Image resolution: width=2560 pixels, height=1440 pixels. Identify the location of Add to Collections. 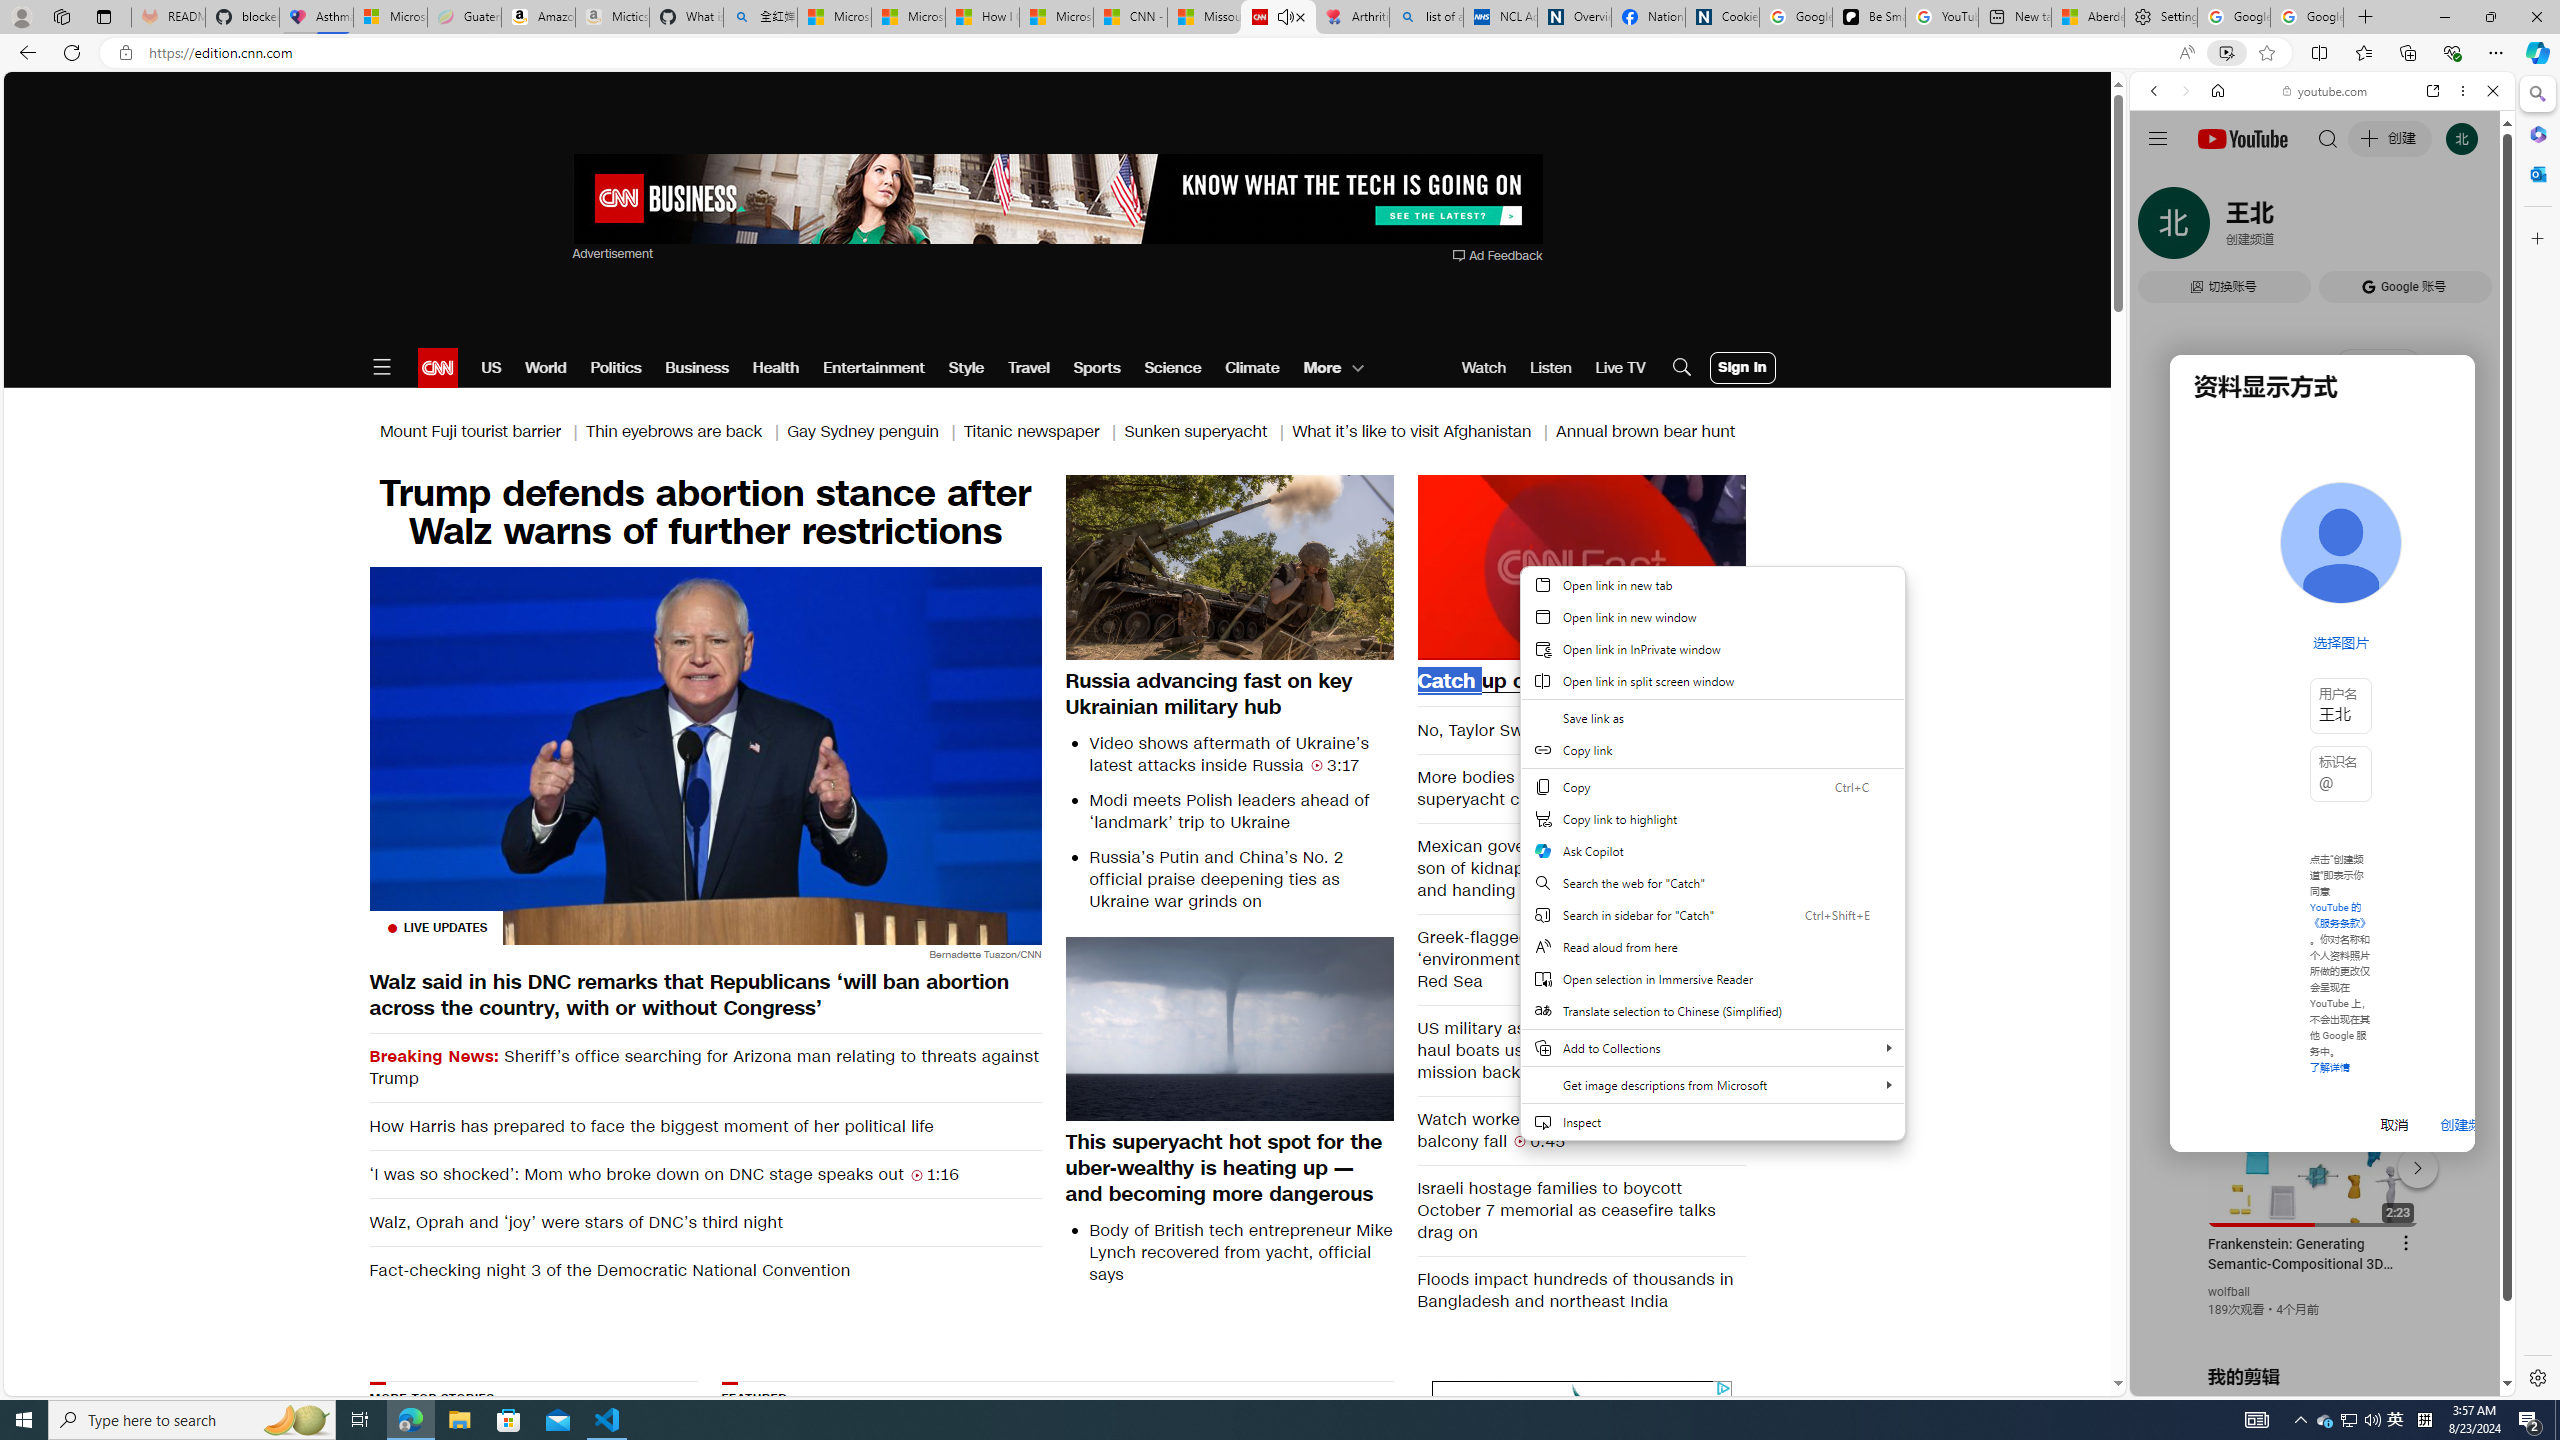
(1712, 1048).